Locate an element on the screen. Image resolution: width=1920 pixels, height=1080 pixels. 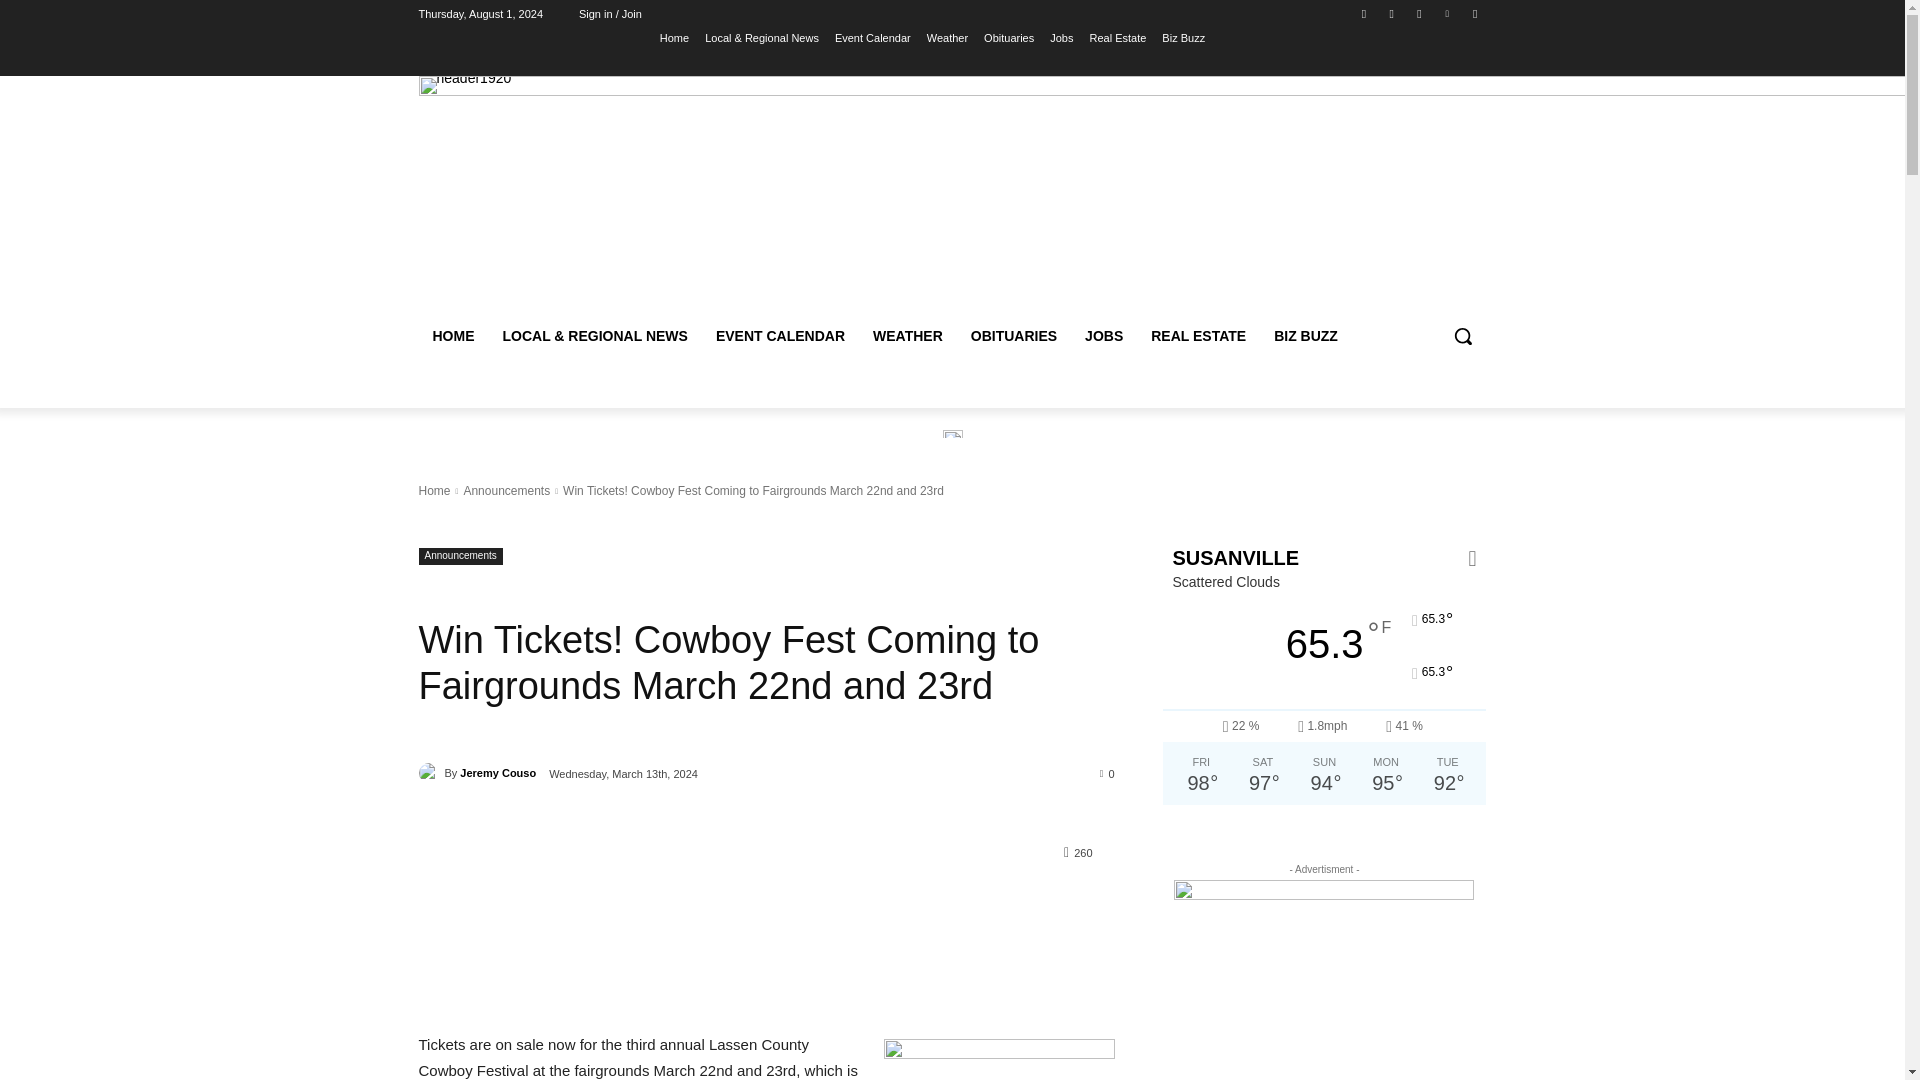
Vimeo is located at coordinates (1448, 13).